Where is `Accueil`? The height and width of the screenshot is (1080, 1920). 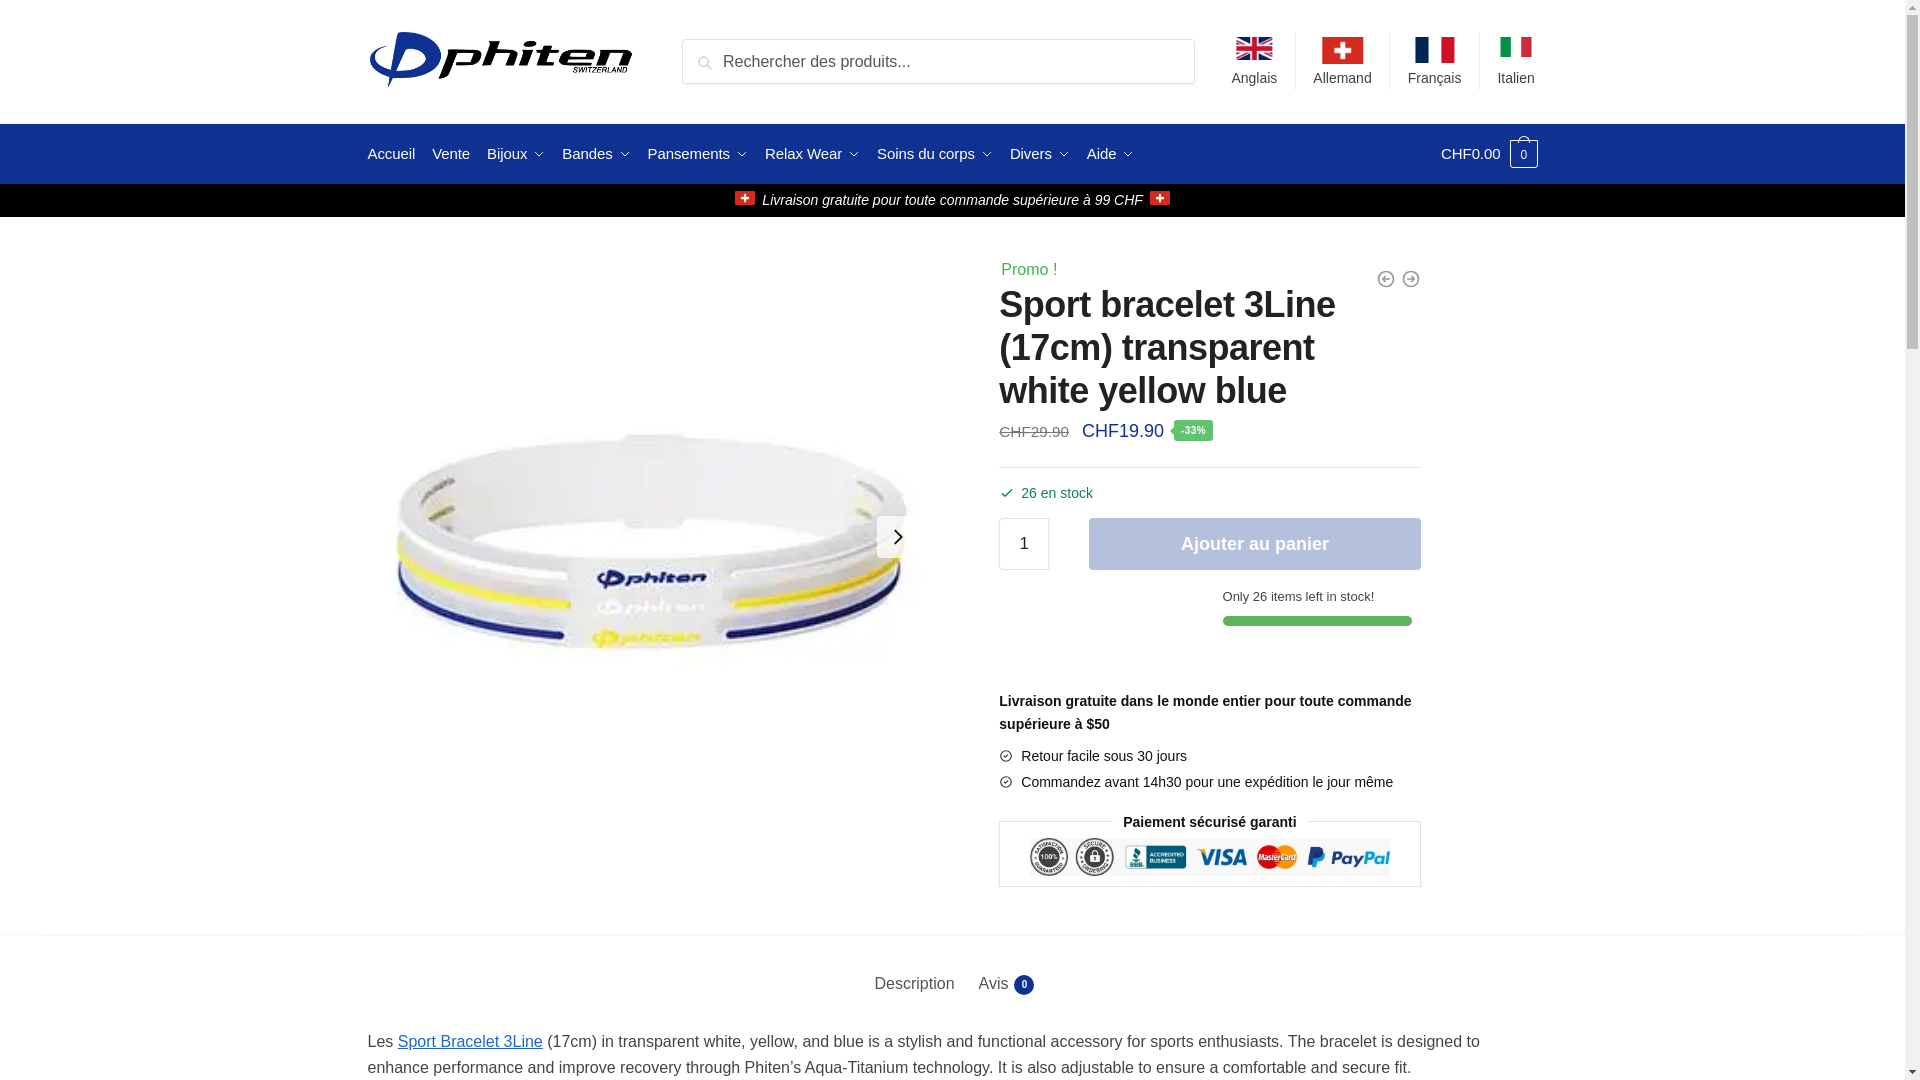
Accueil is located at coordinates (396, 154).